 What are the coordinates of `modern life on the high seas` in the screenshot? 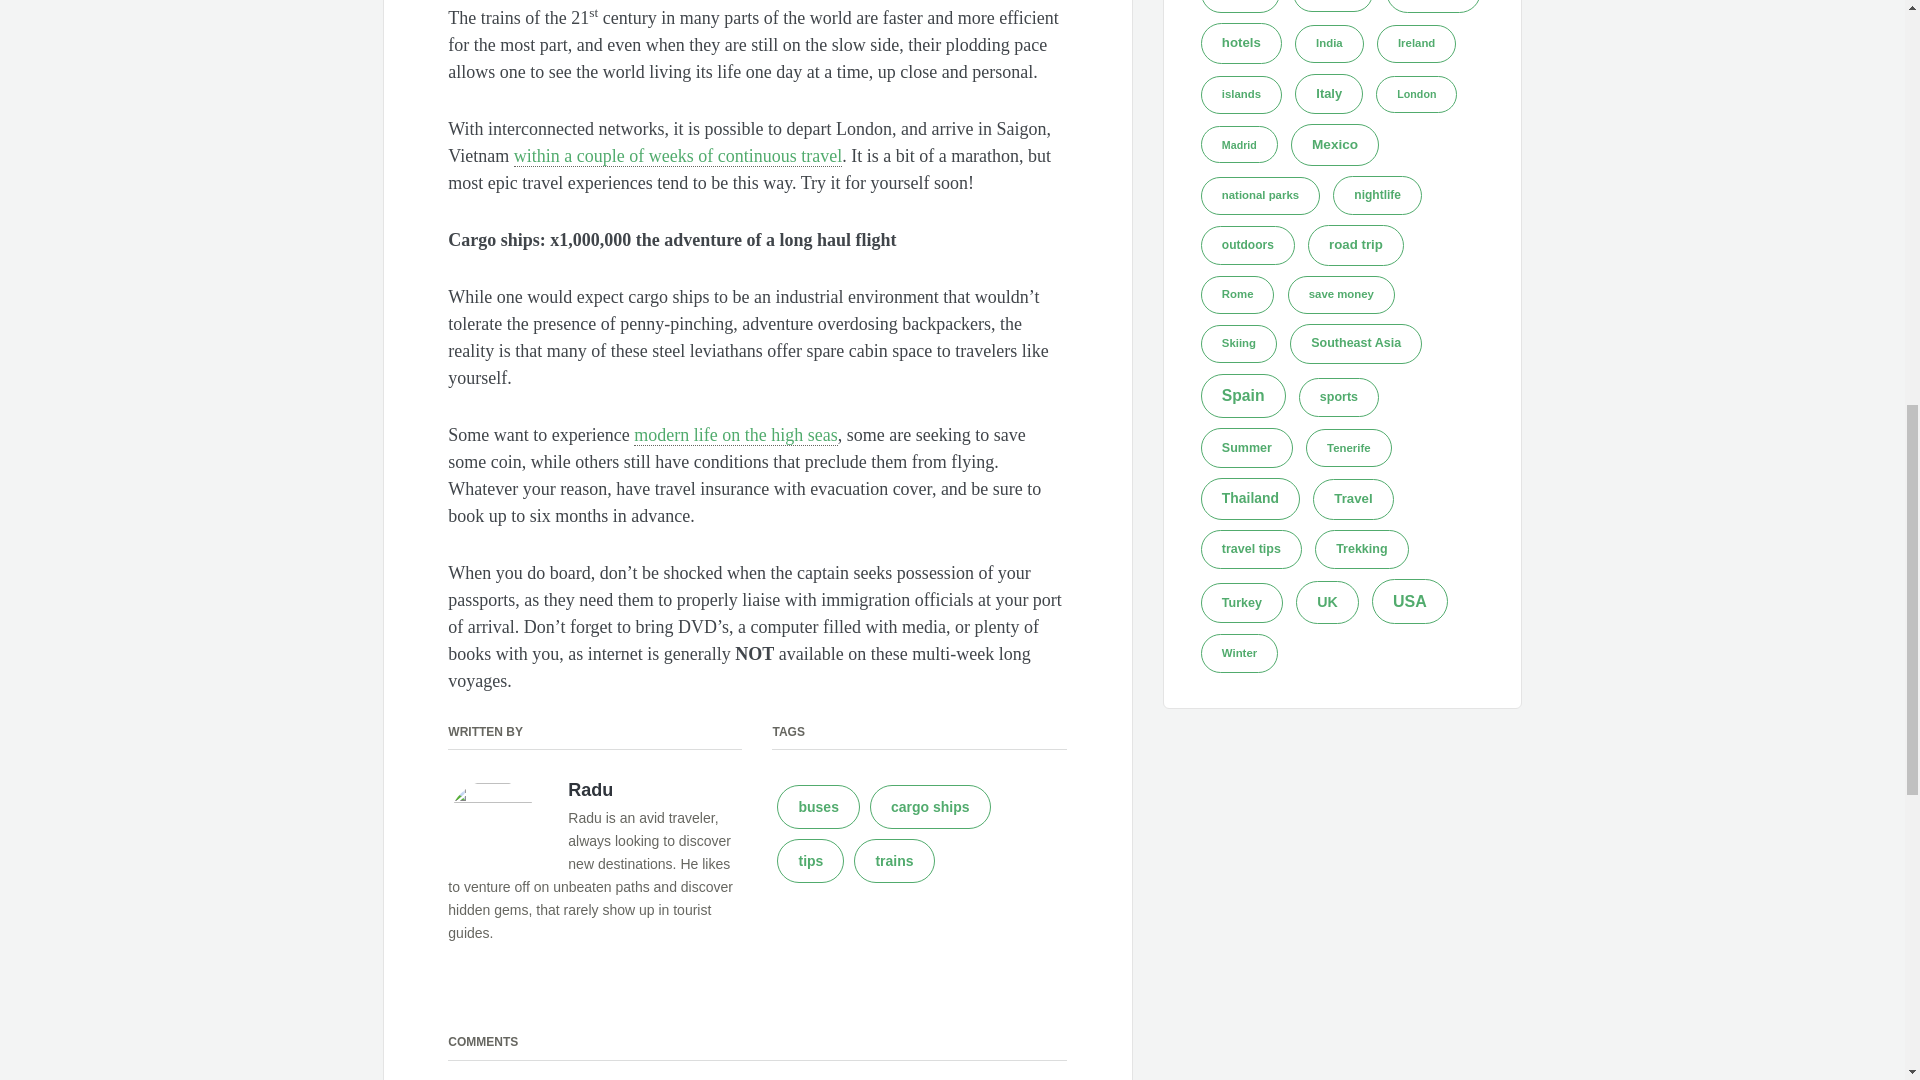 It's located at (735, 436).